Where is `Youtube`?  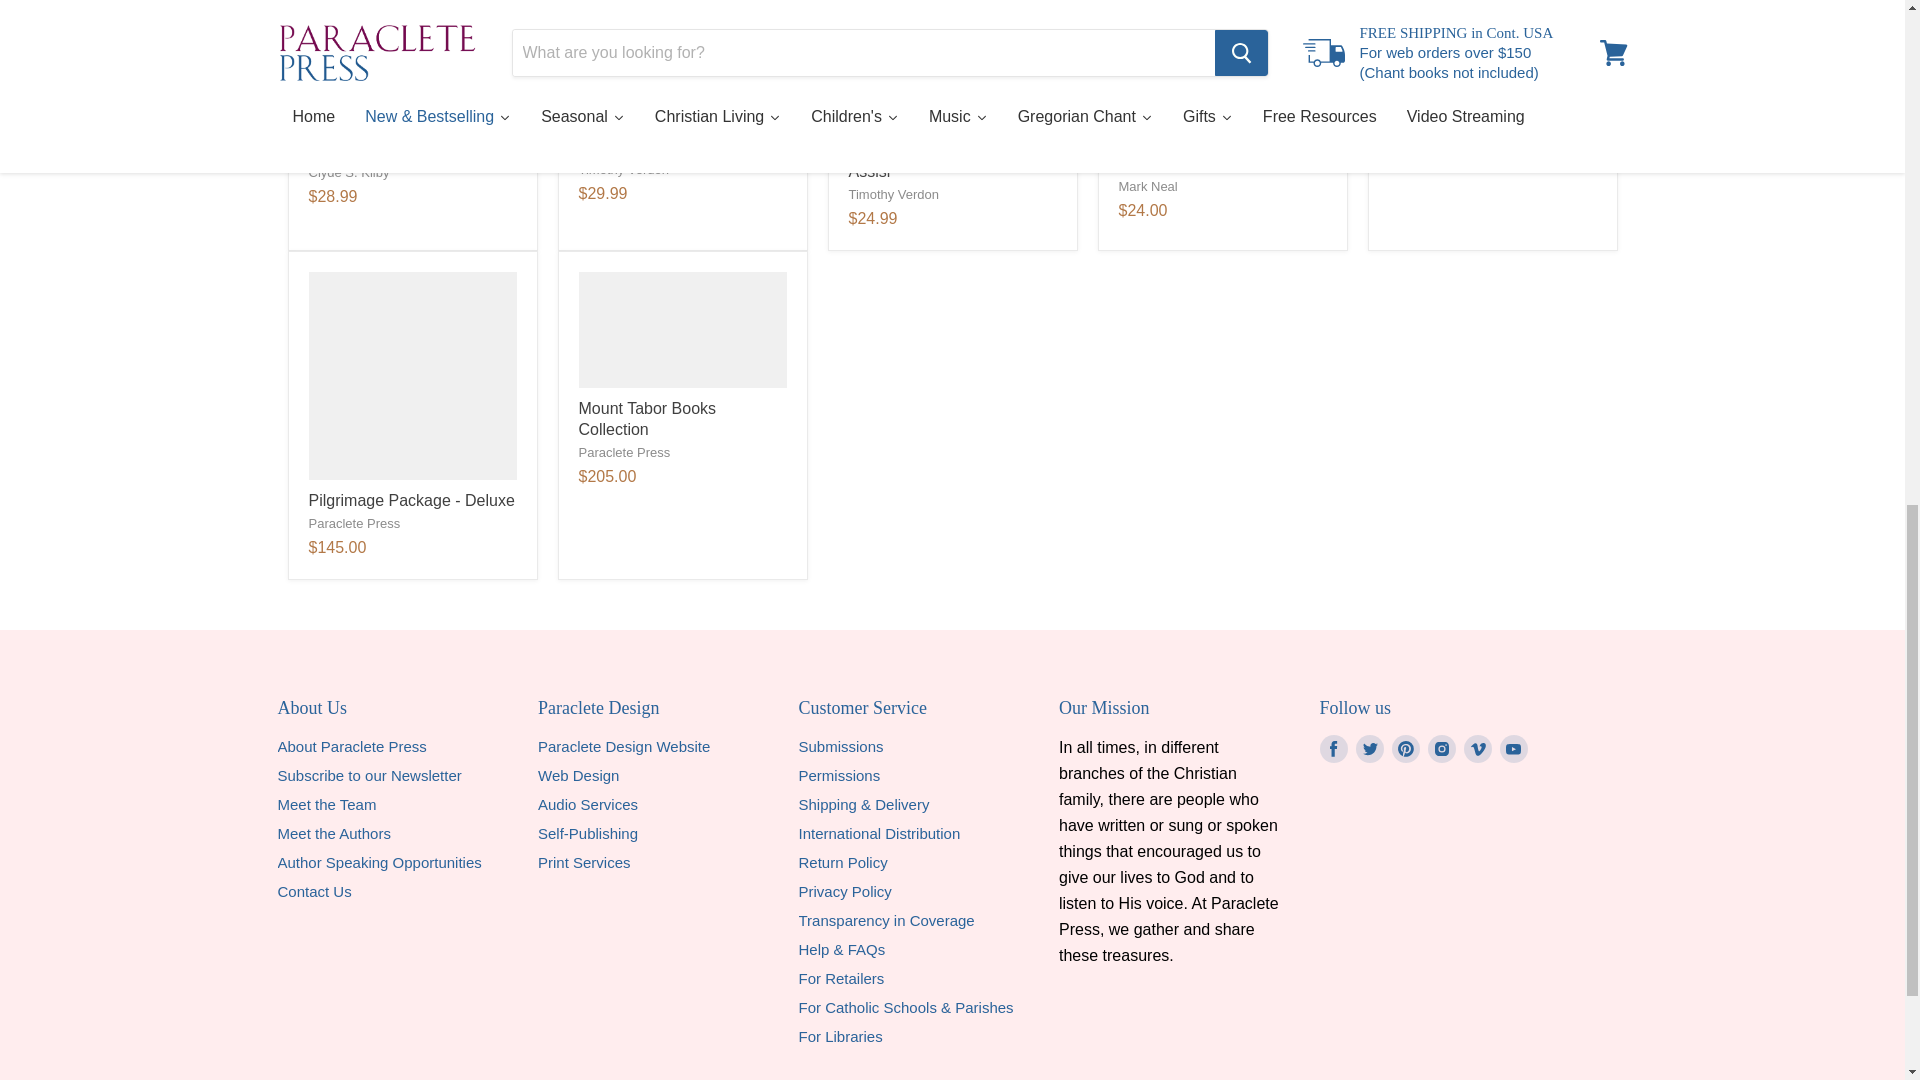 Youtube is located at coordinates (1514, 748).